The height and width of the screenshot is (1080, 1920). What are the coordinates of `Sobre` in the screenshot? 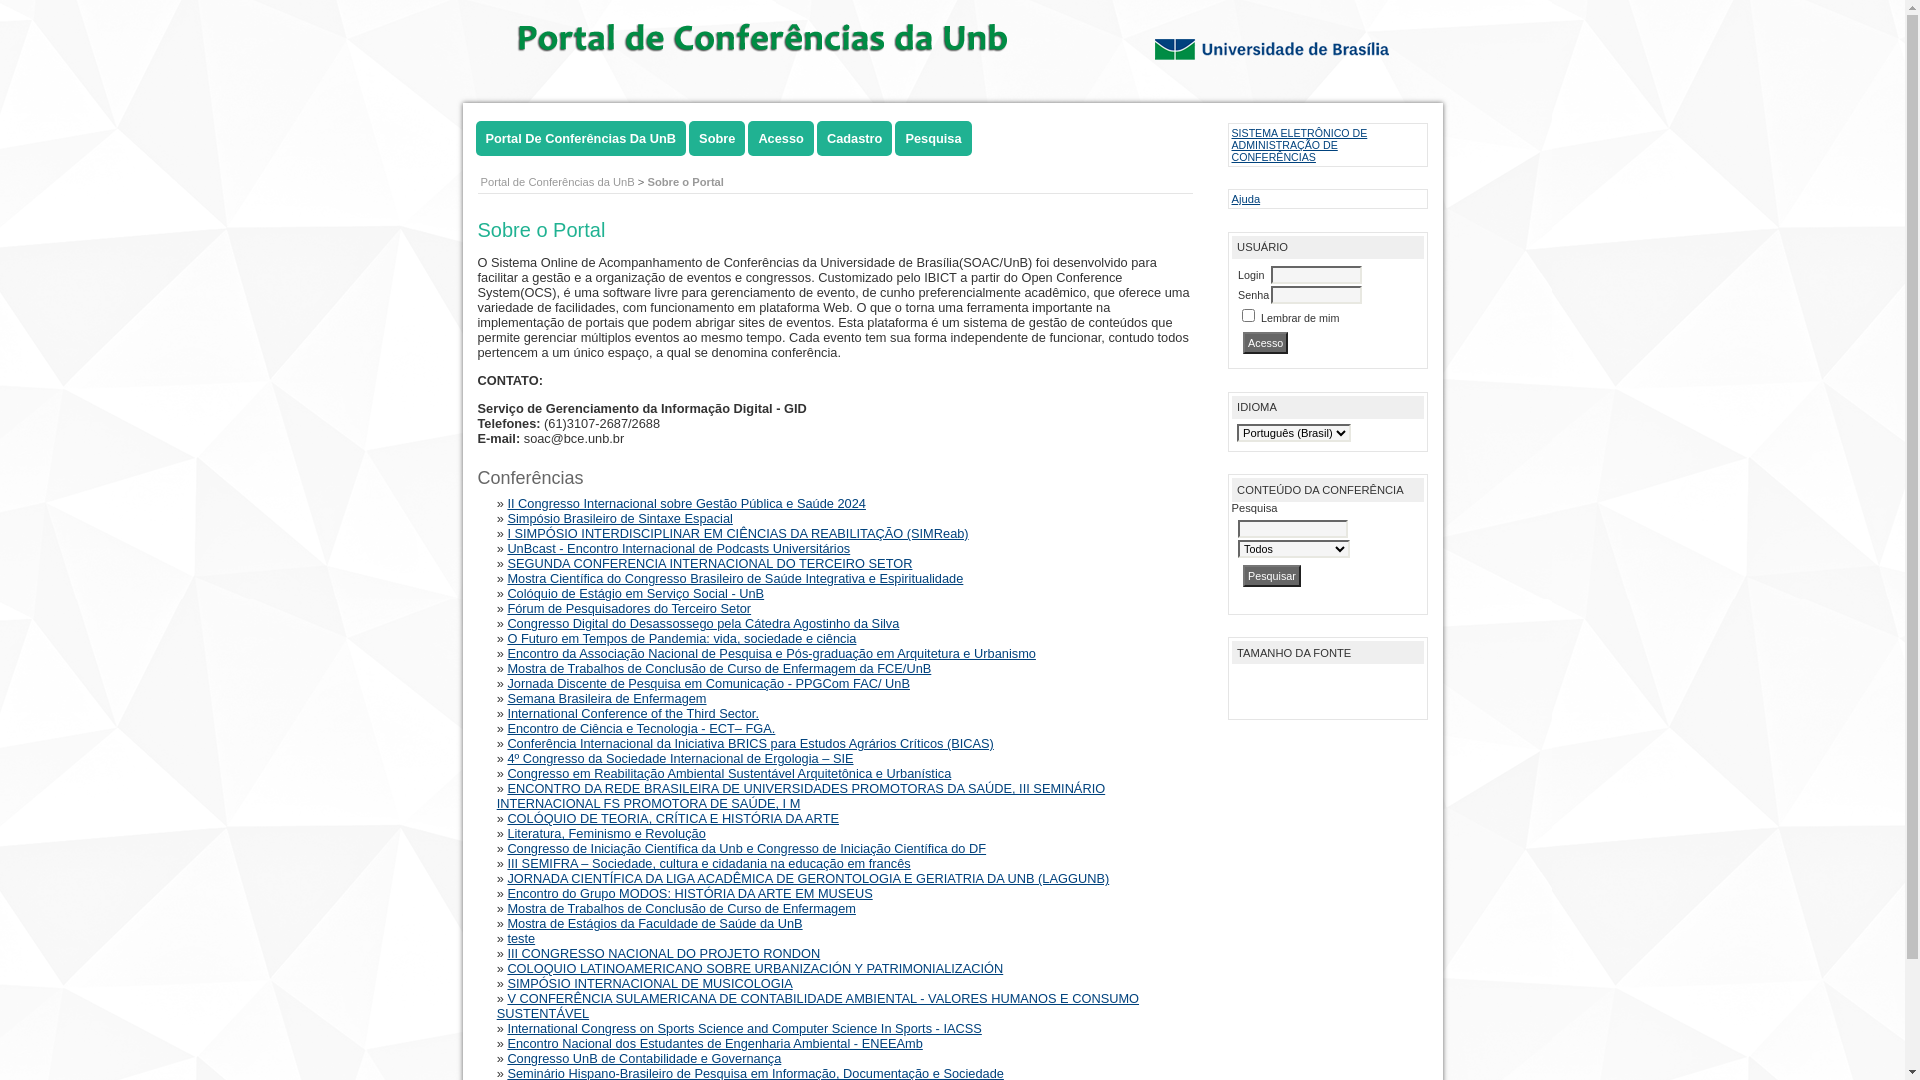 It's located at (717, 138).